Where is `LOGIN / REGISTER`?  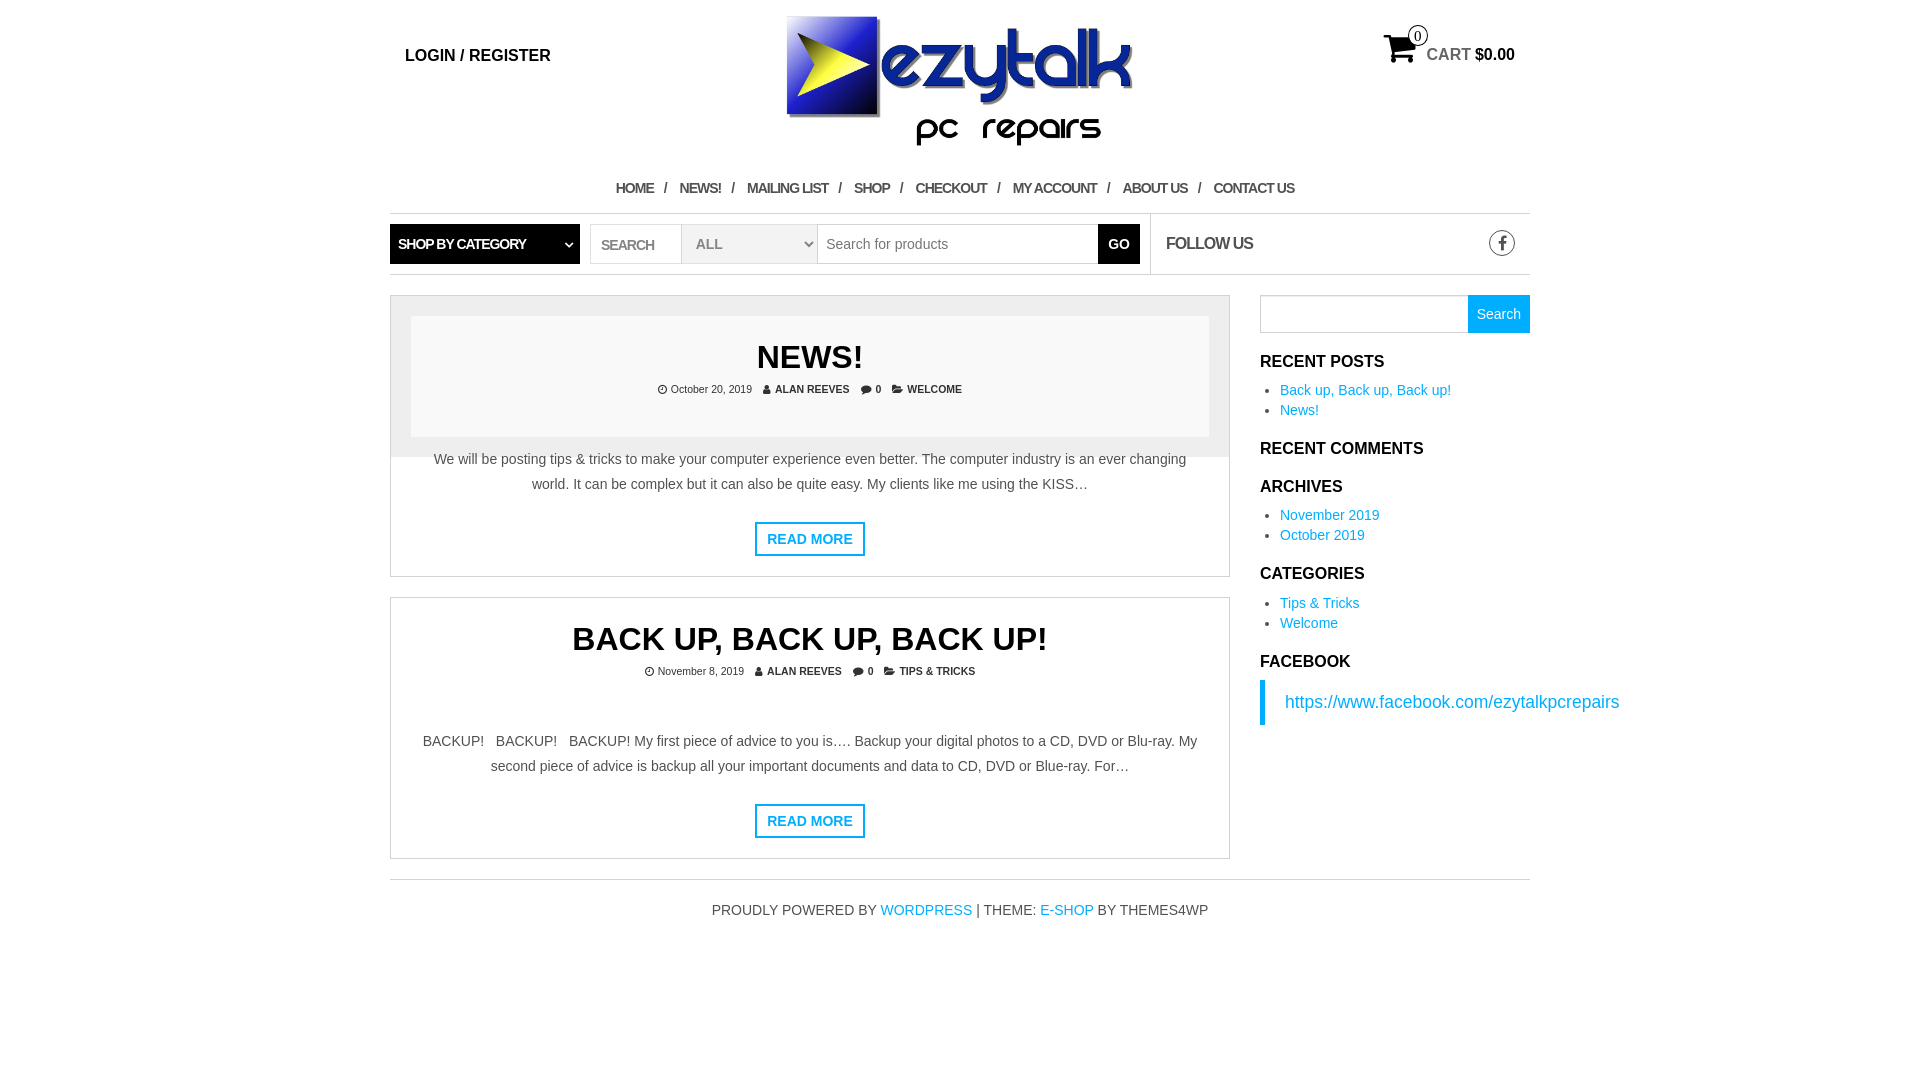
LOGIN / REGISTER is located at coordinates (478, 56).